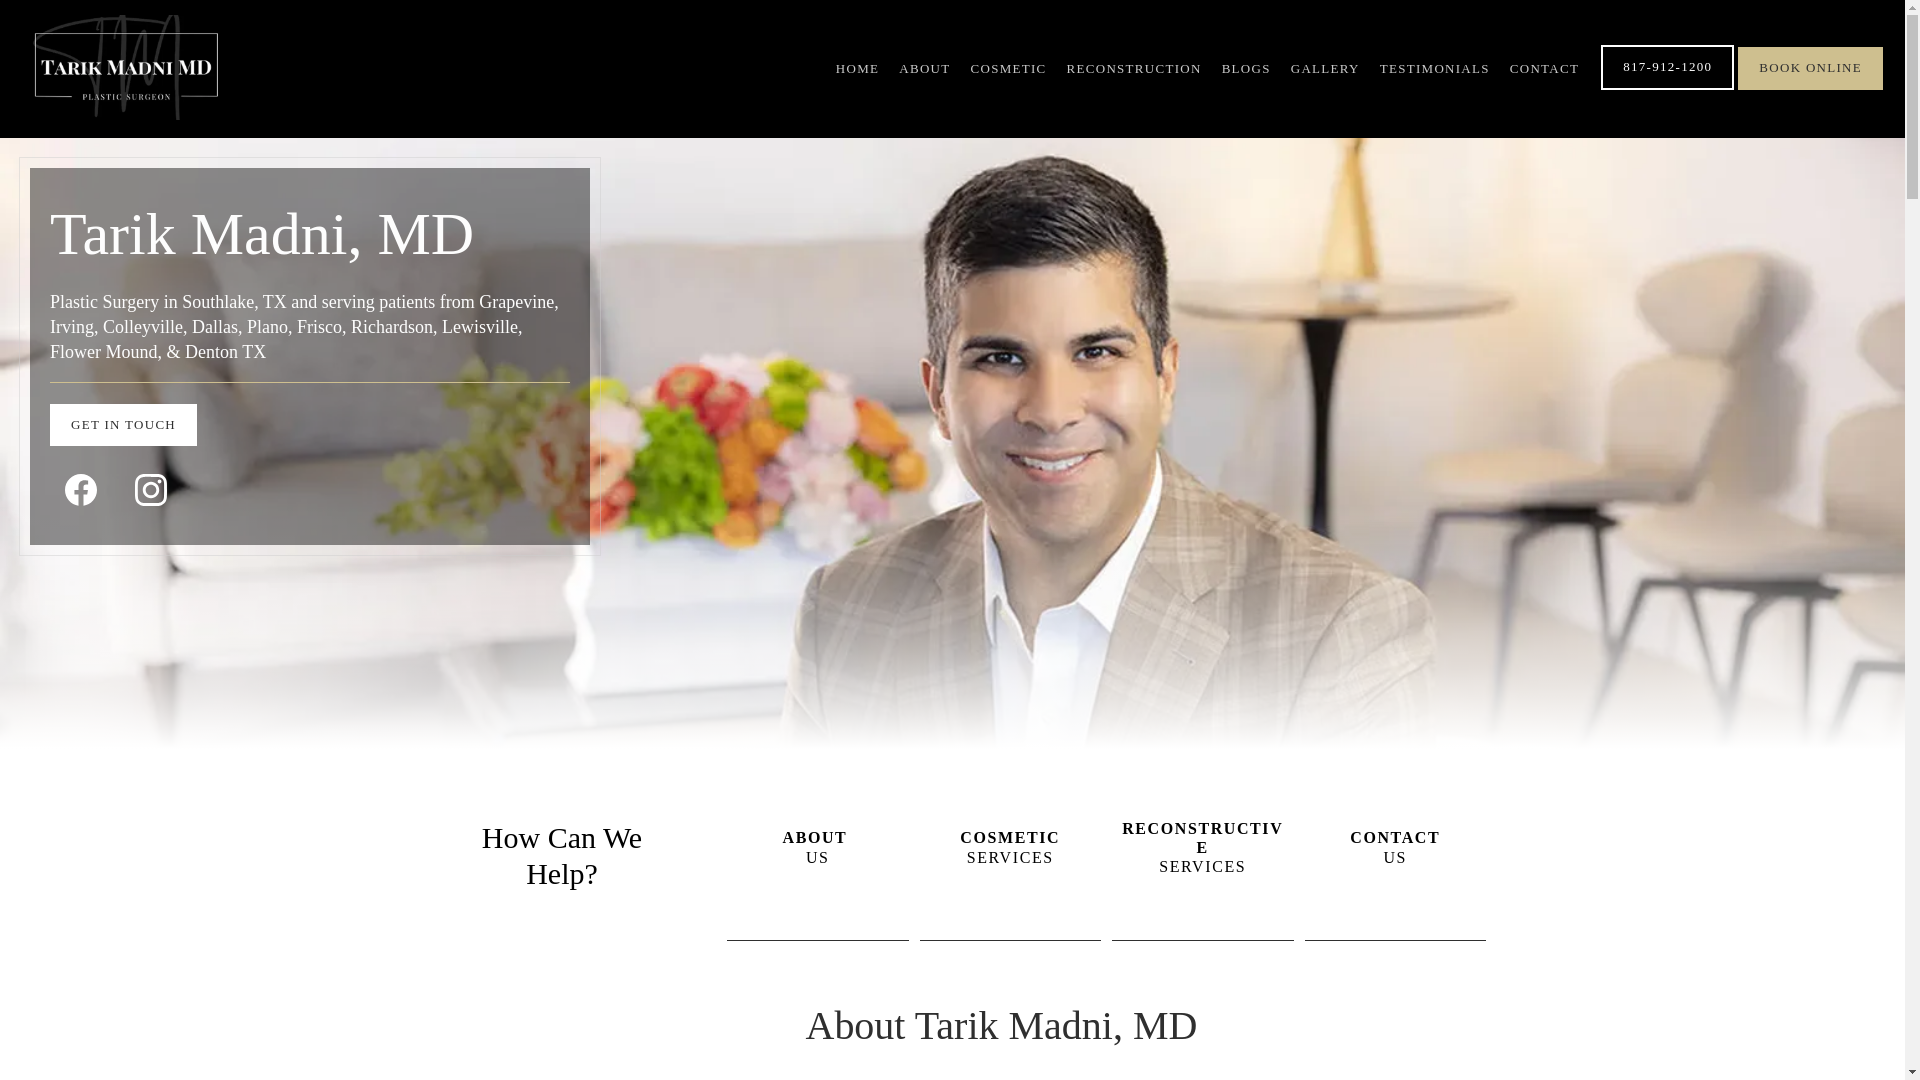 This screenshot has width=1920, height=1080. What do you see at coordinates (818, 846) in the screenshot?
I see `HOME` at bounding box center [818, 846].